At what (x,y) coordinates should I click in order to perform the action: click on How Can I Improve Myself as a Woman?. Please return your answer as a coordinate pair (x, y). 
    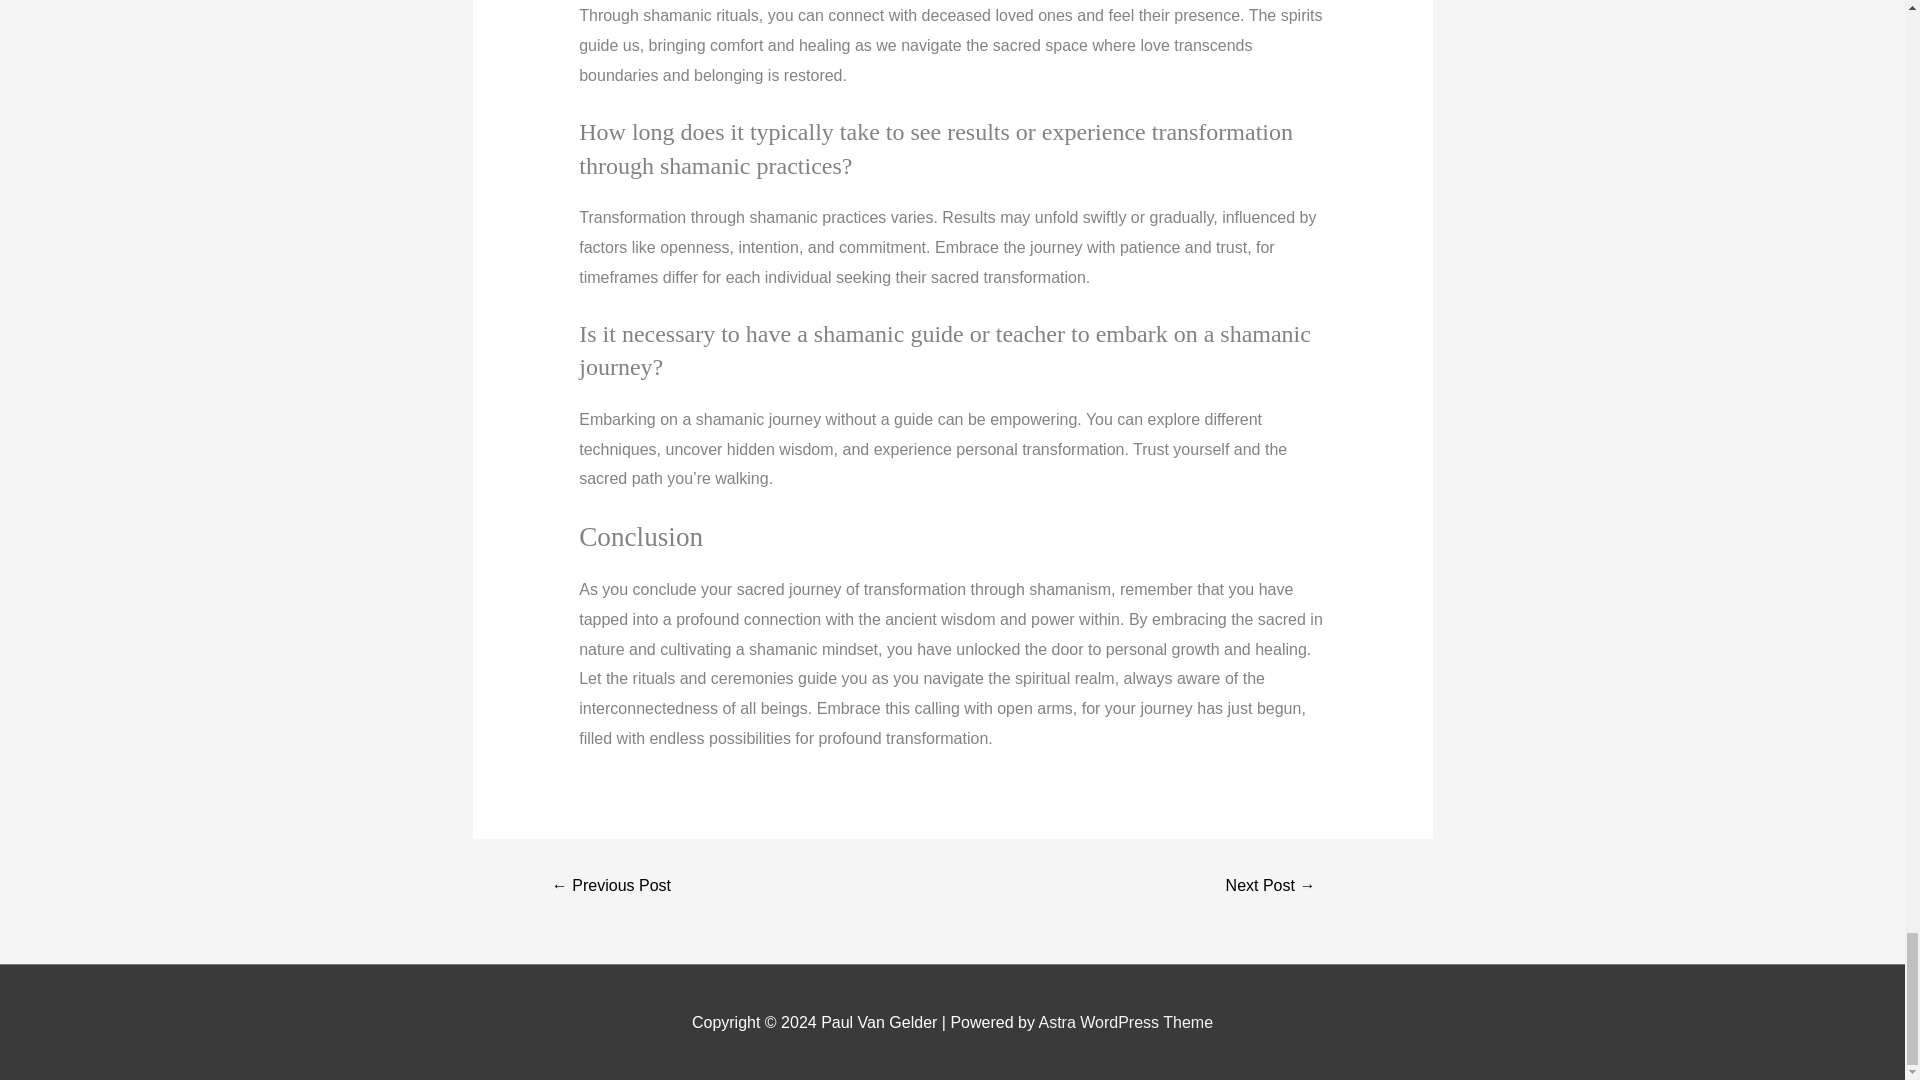
    Looking at the image, I should click on (612, 886).